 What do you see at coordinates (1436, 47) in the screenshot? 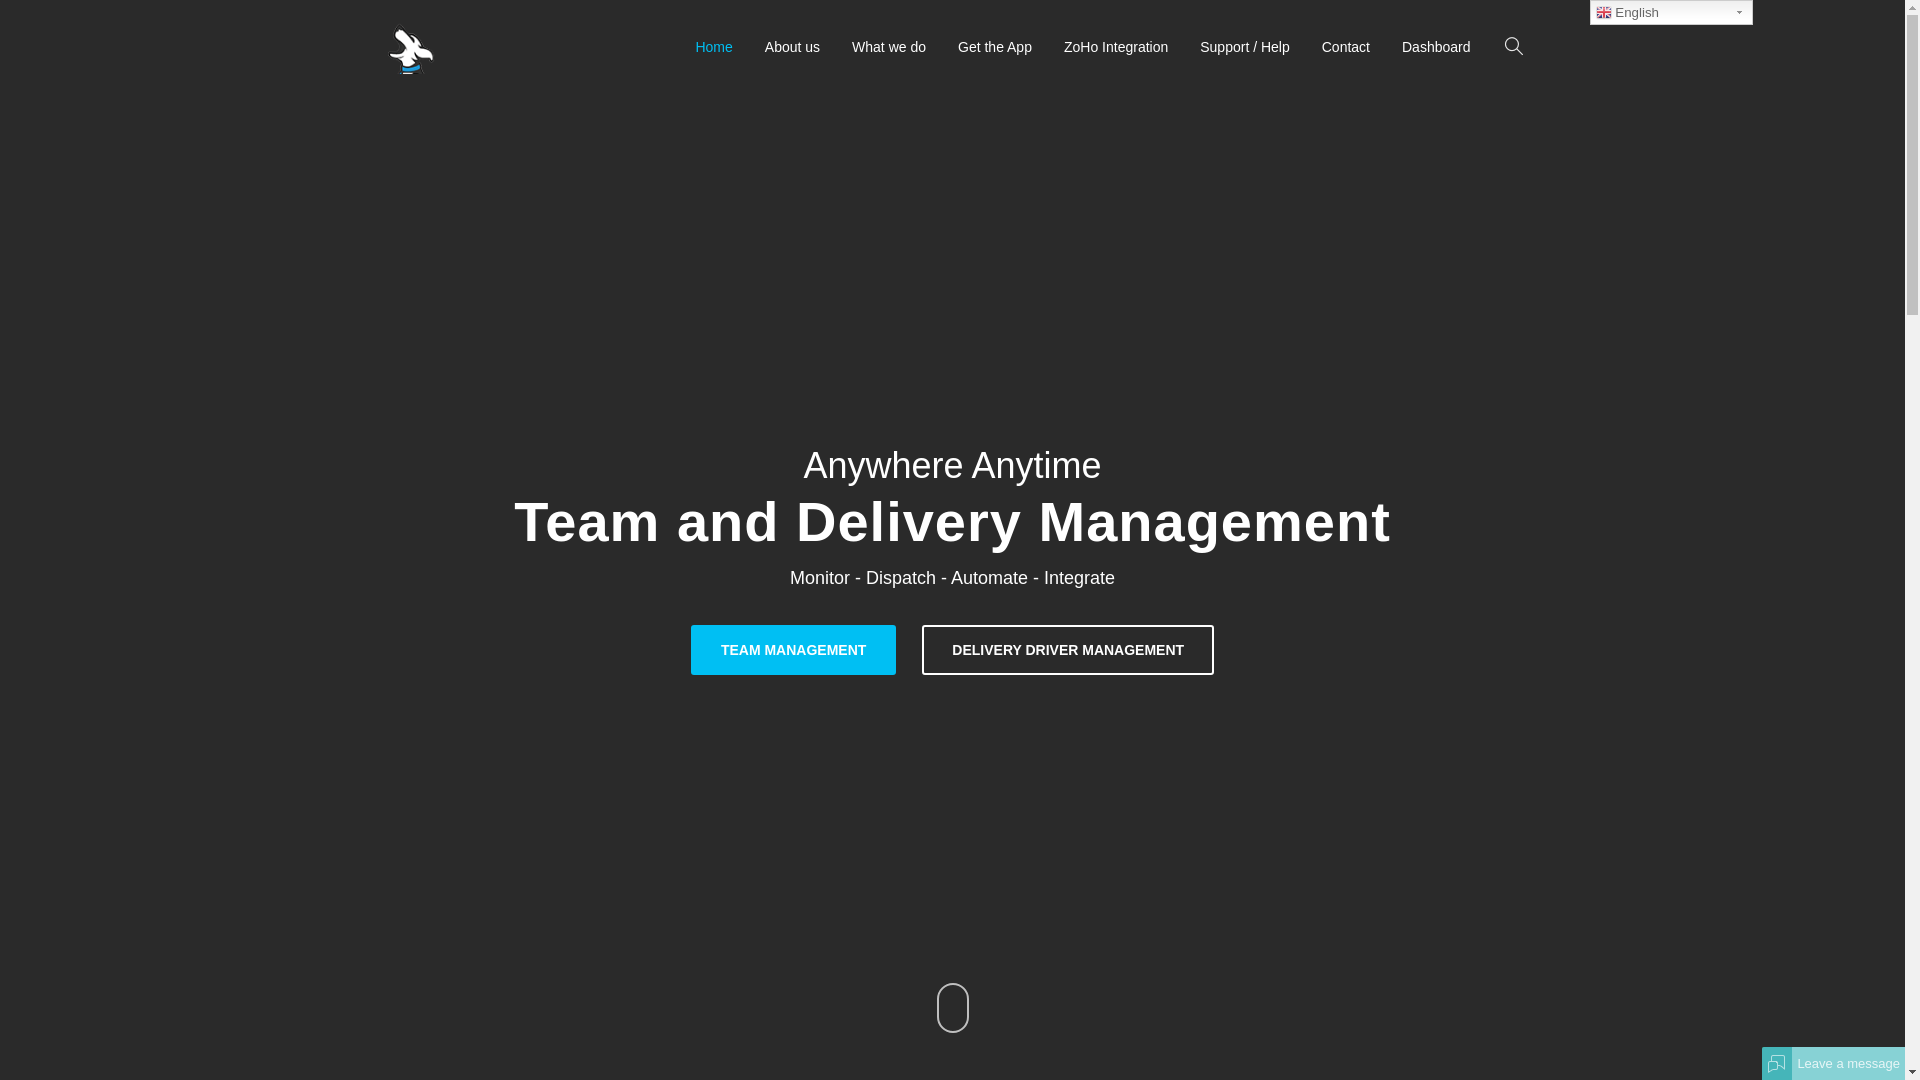
I see `Dashboard` at bounding box center [1436, 47].